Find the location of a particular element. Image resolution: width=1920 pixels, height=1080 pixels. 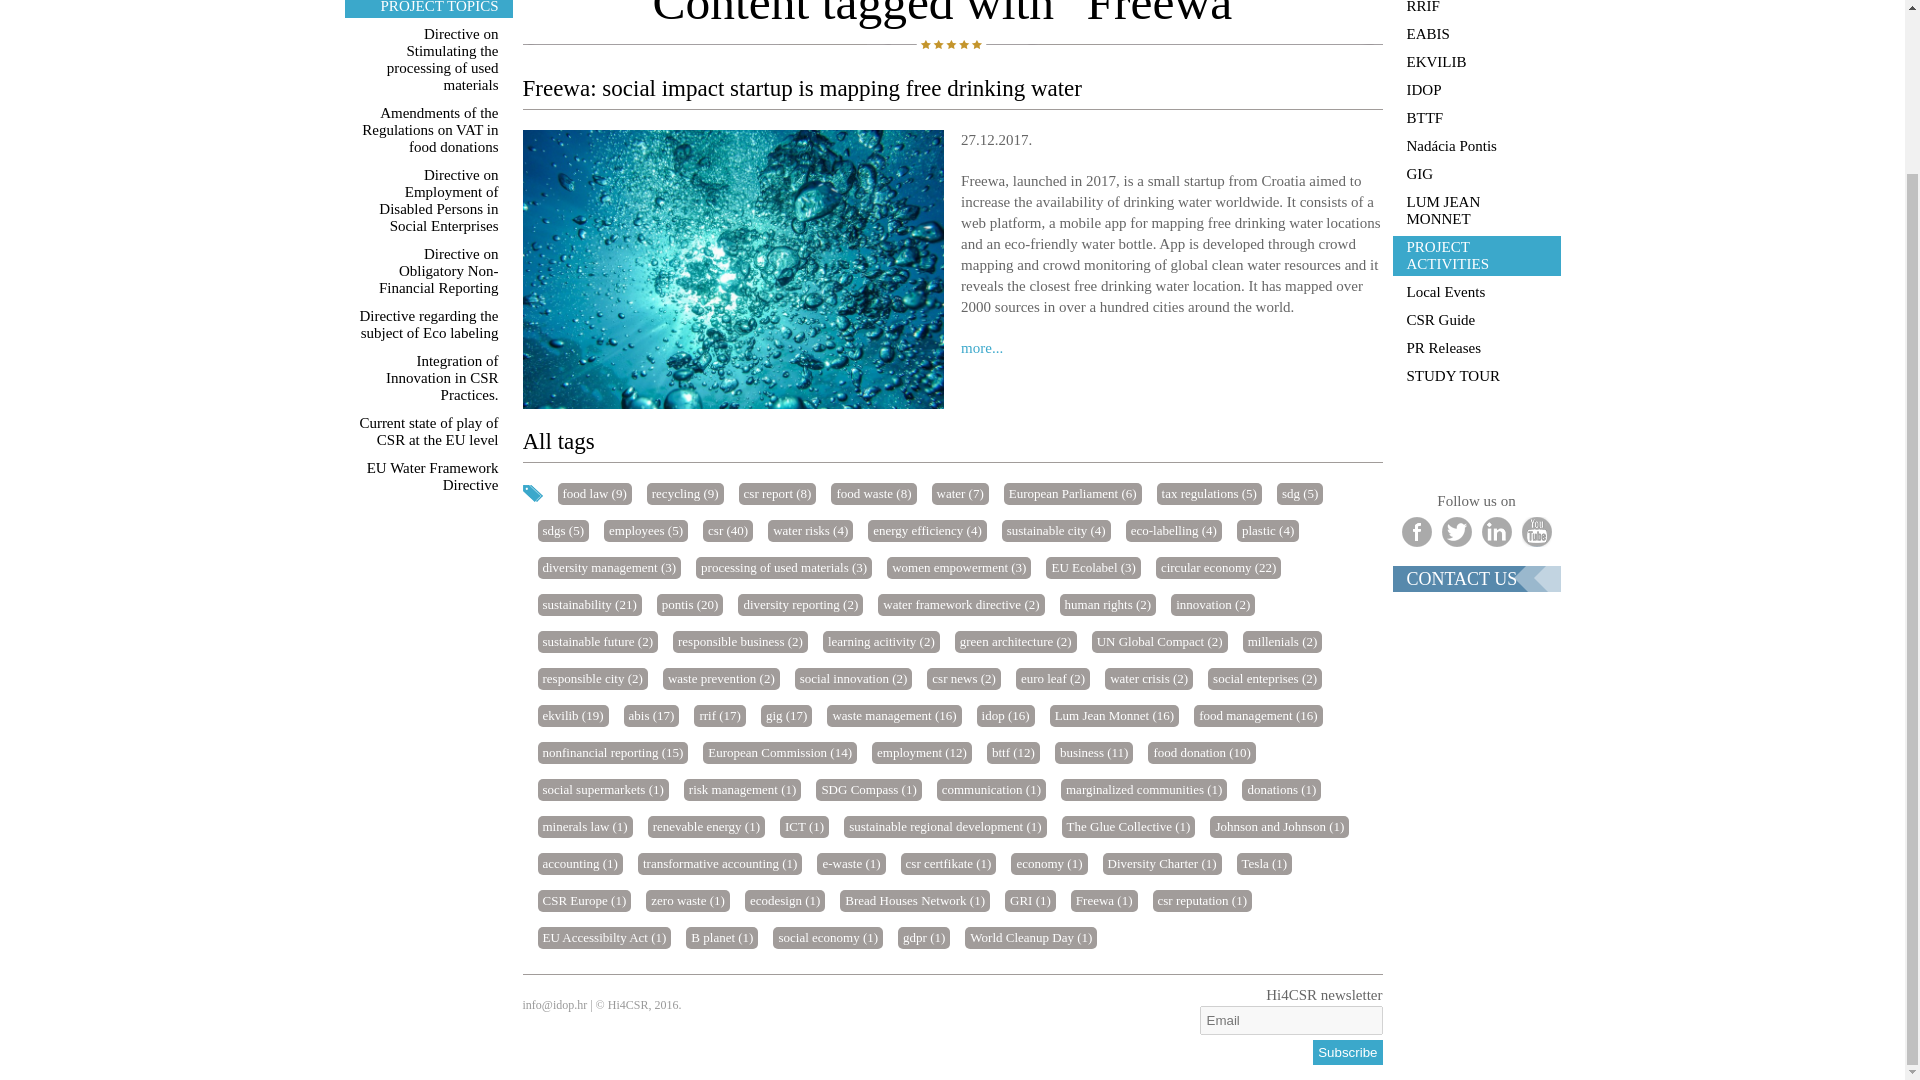

Twitter is located at coordinates (1456, 532).